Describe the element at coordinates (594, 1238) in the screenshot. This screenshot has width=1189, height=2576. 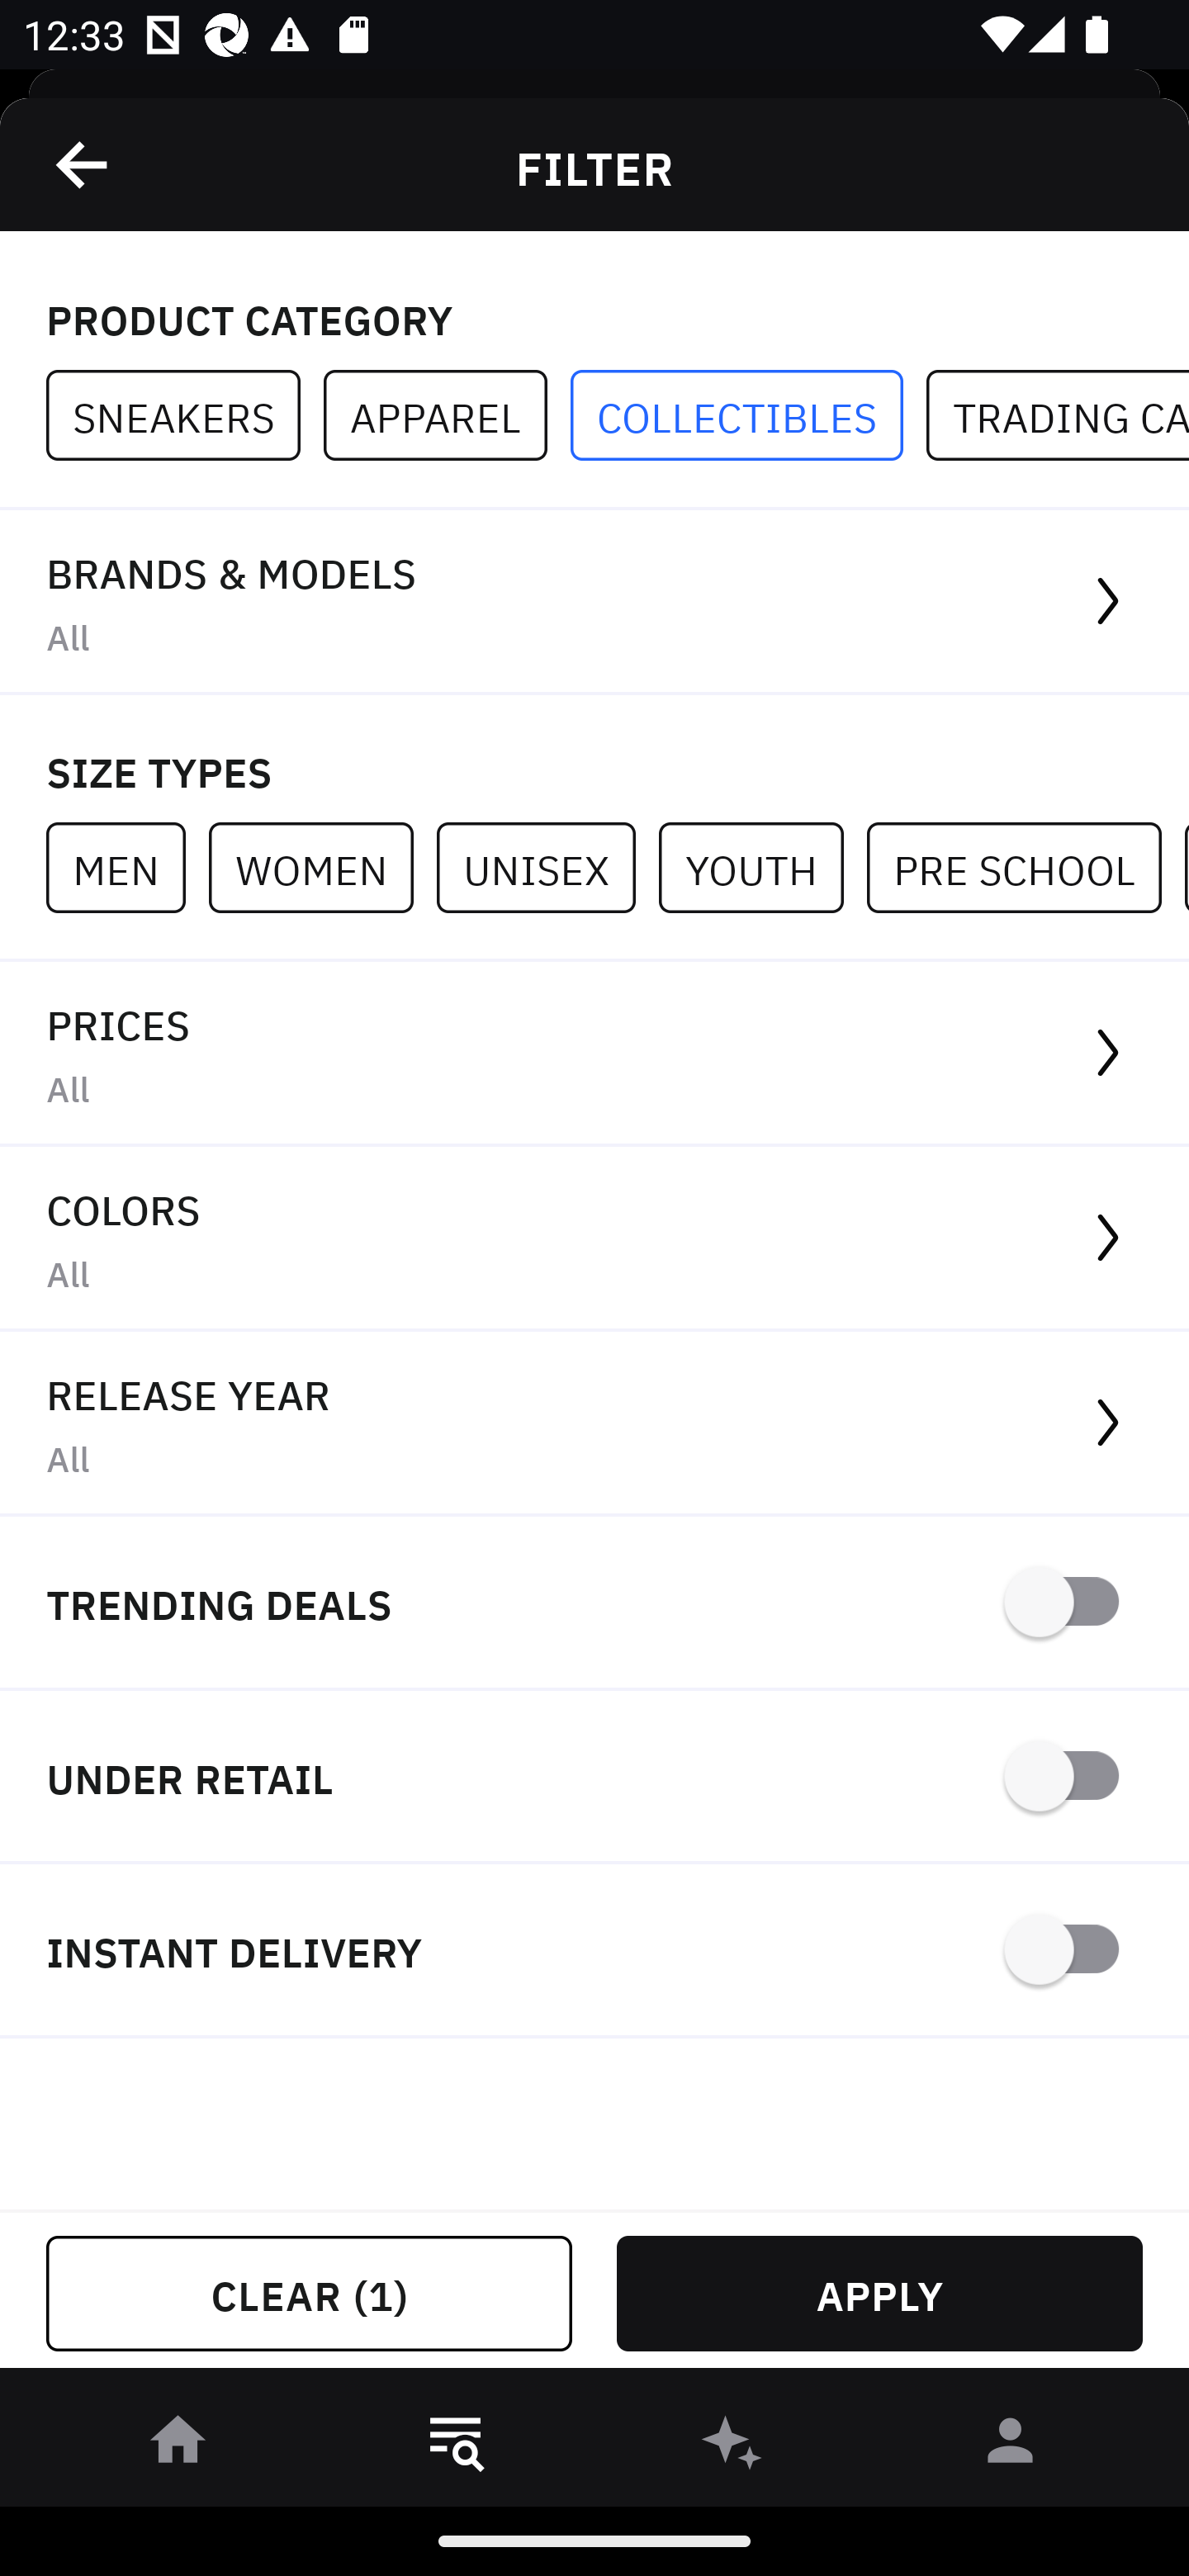
I see `COLORS All` at that location.